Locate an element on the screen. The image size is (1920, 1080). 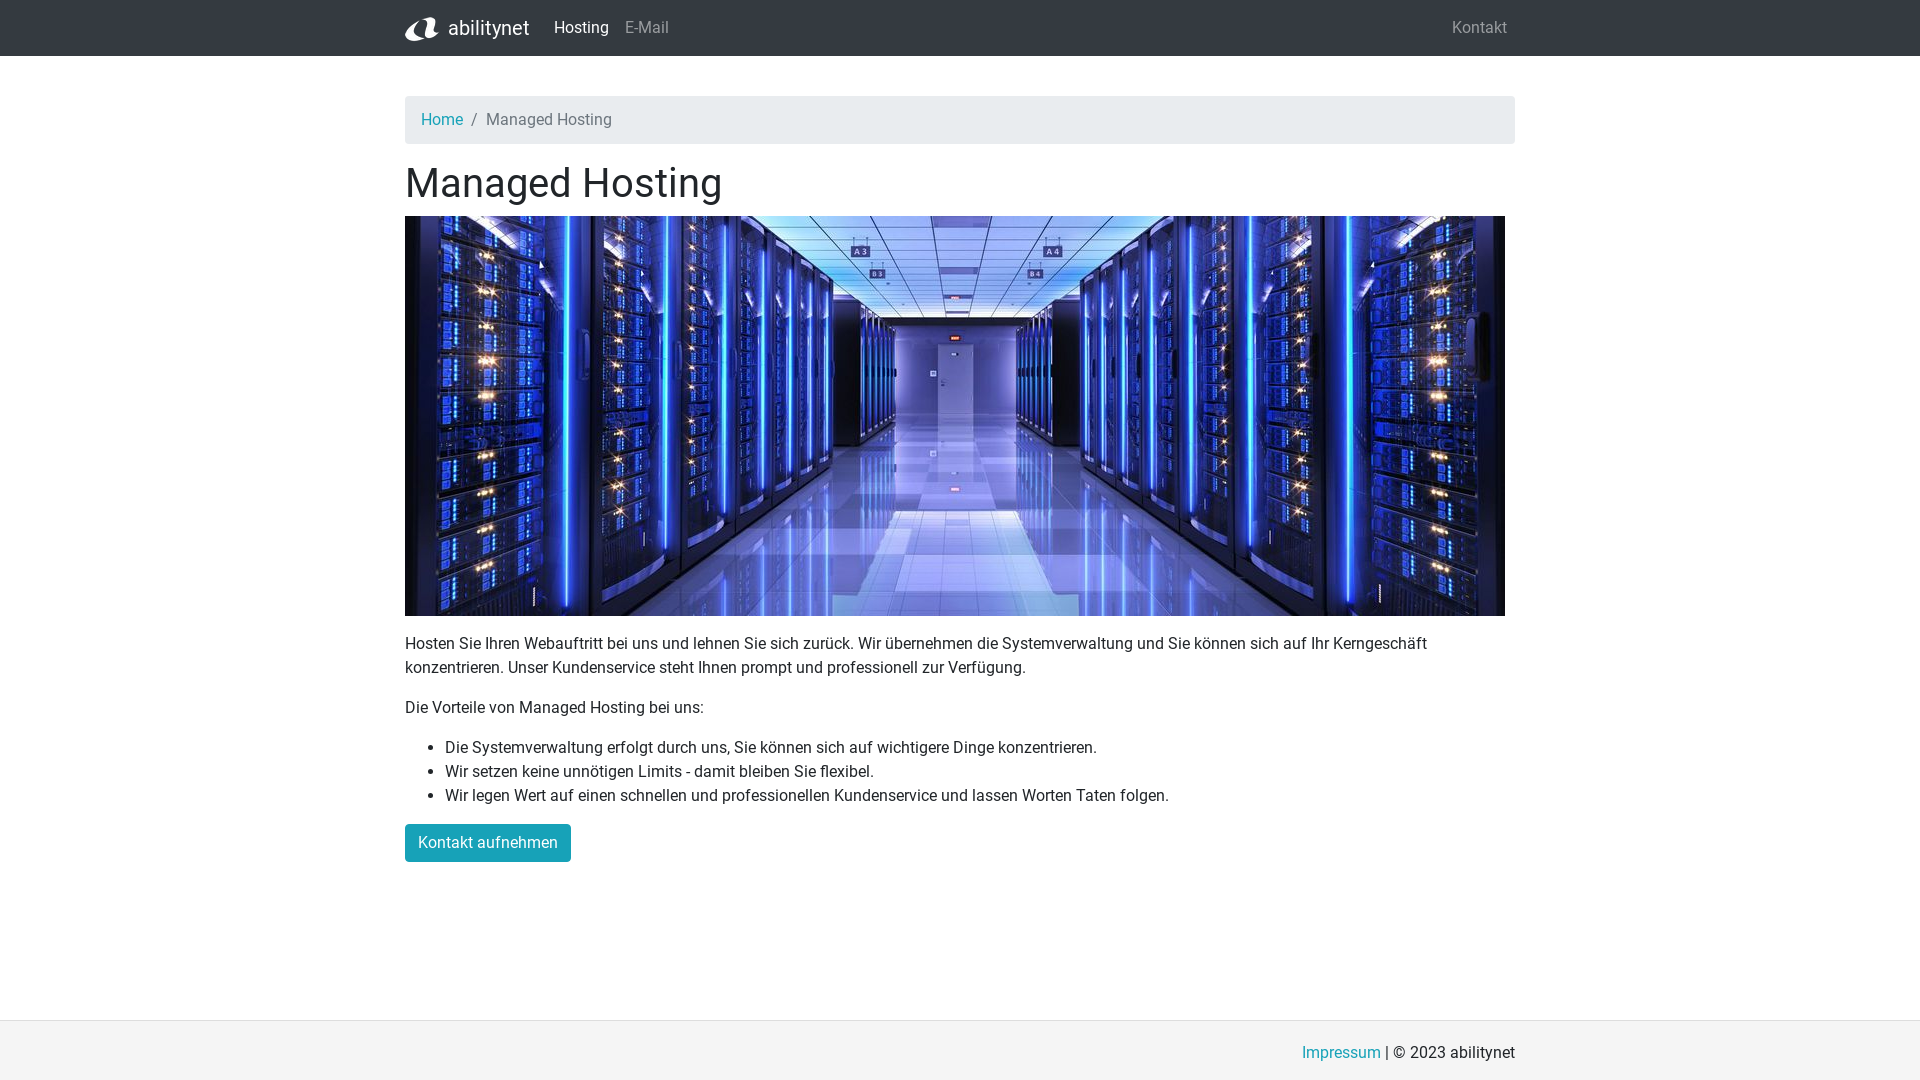
abilitynet is located at coordinates (468, 28).